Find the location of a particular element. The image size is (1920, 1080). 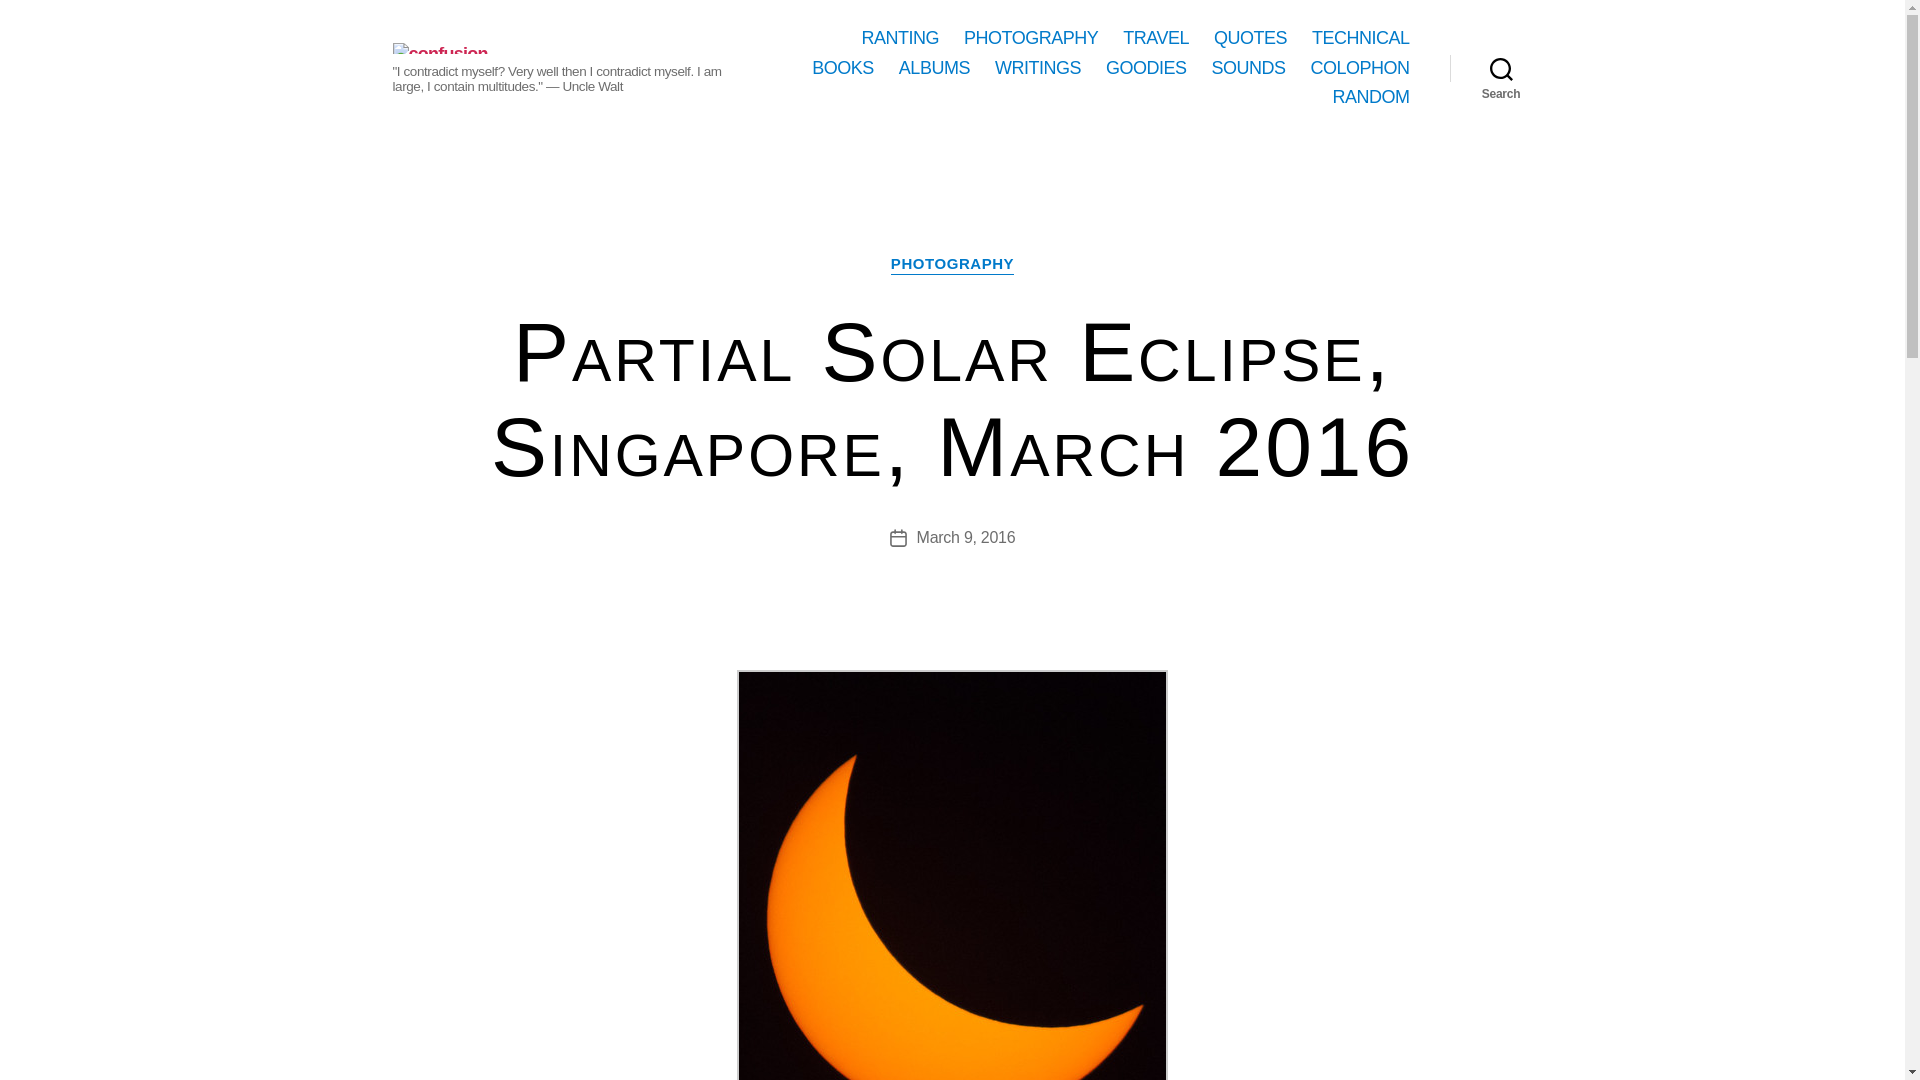

ALBUMS is located at coordinates (934, 68).